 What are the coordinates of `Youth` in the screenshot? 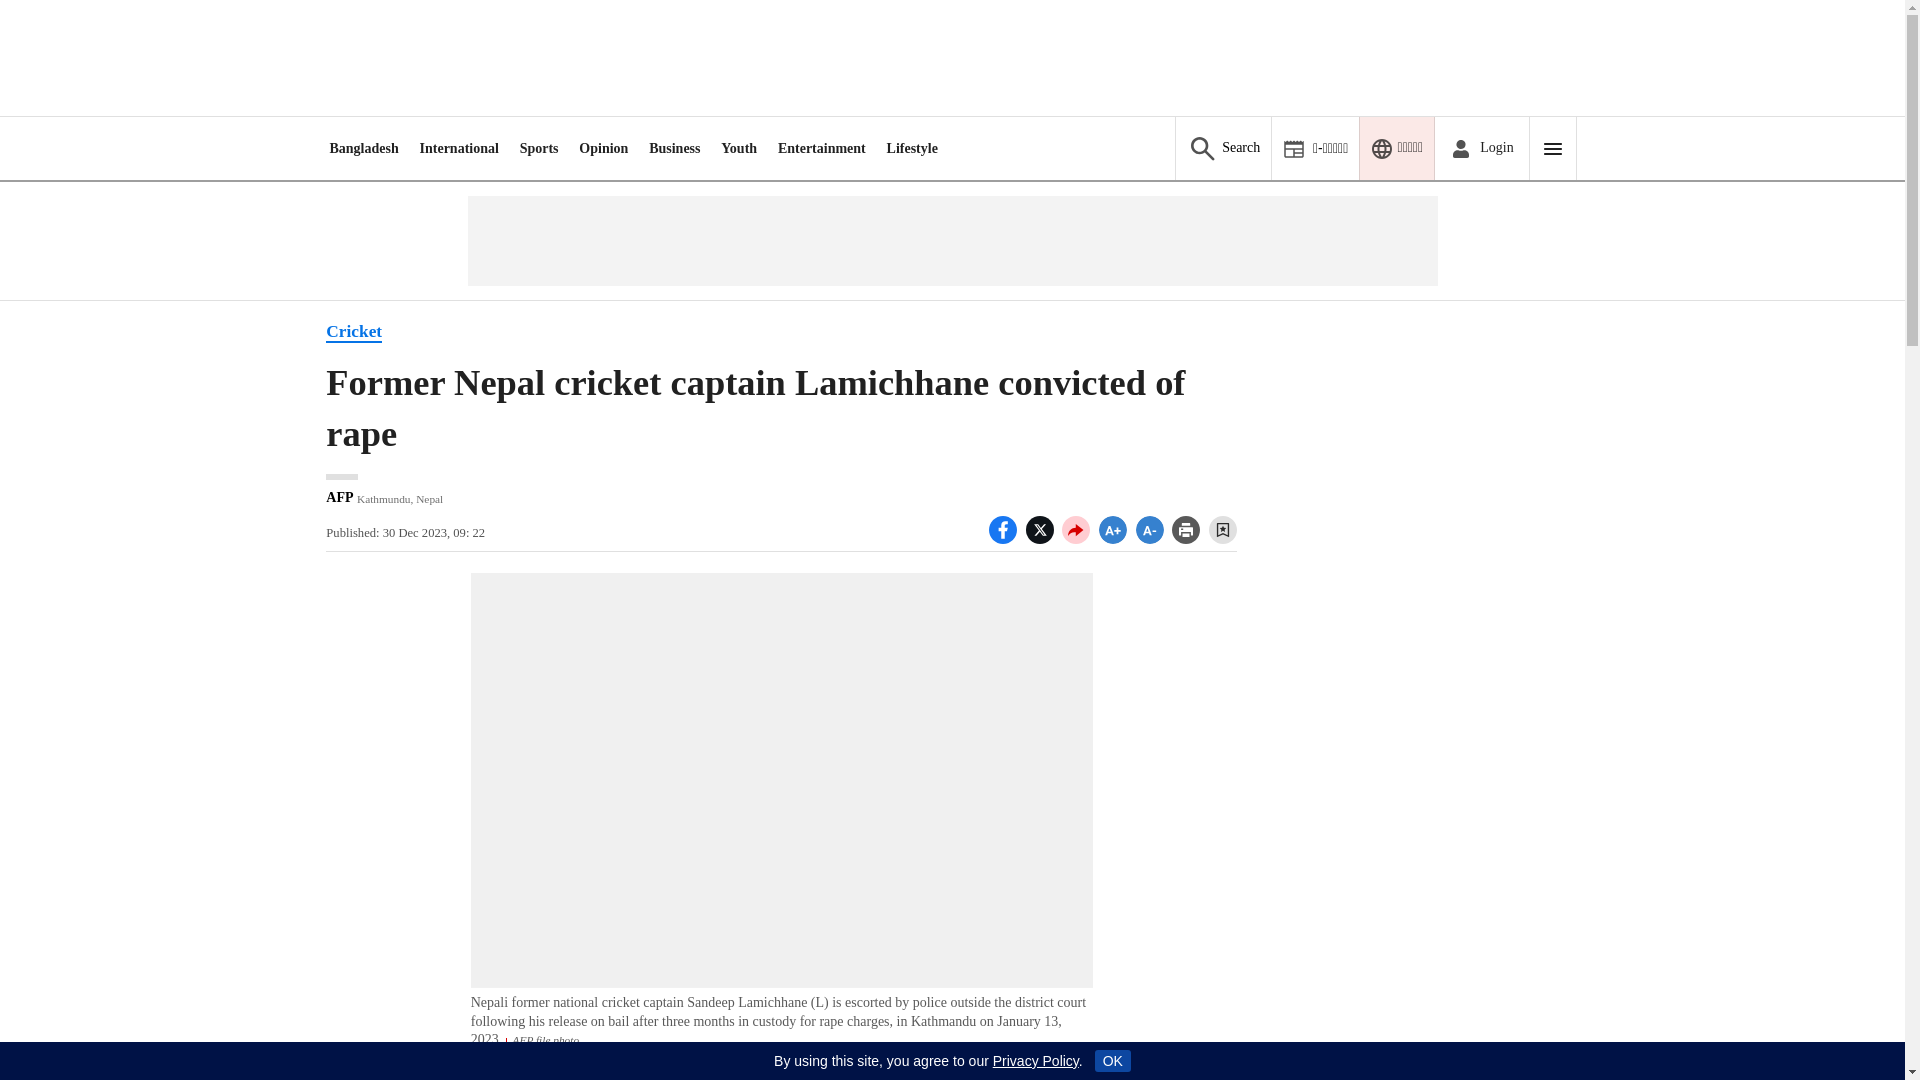 It's located at (738, 148).